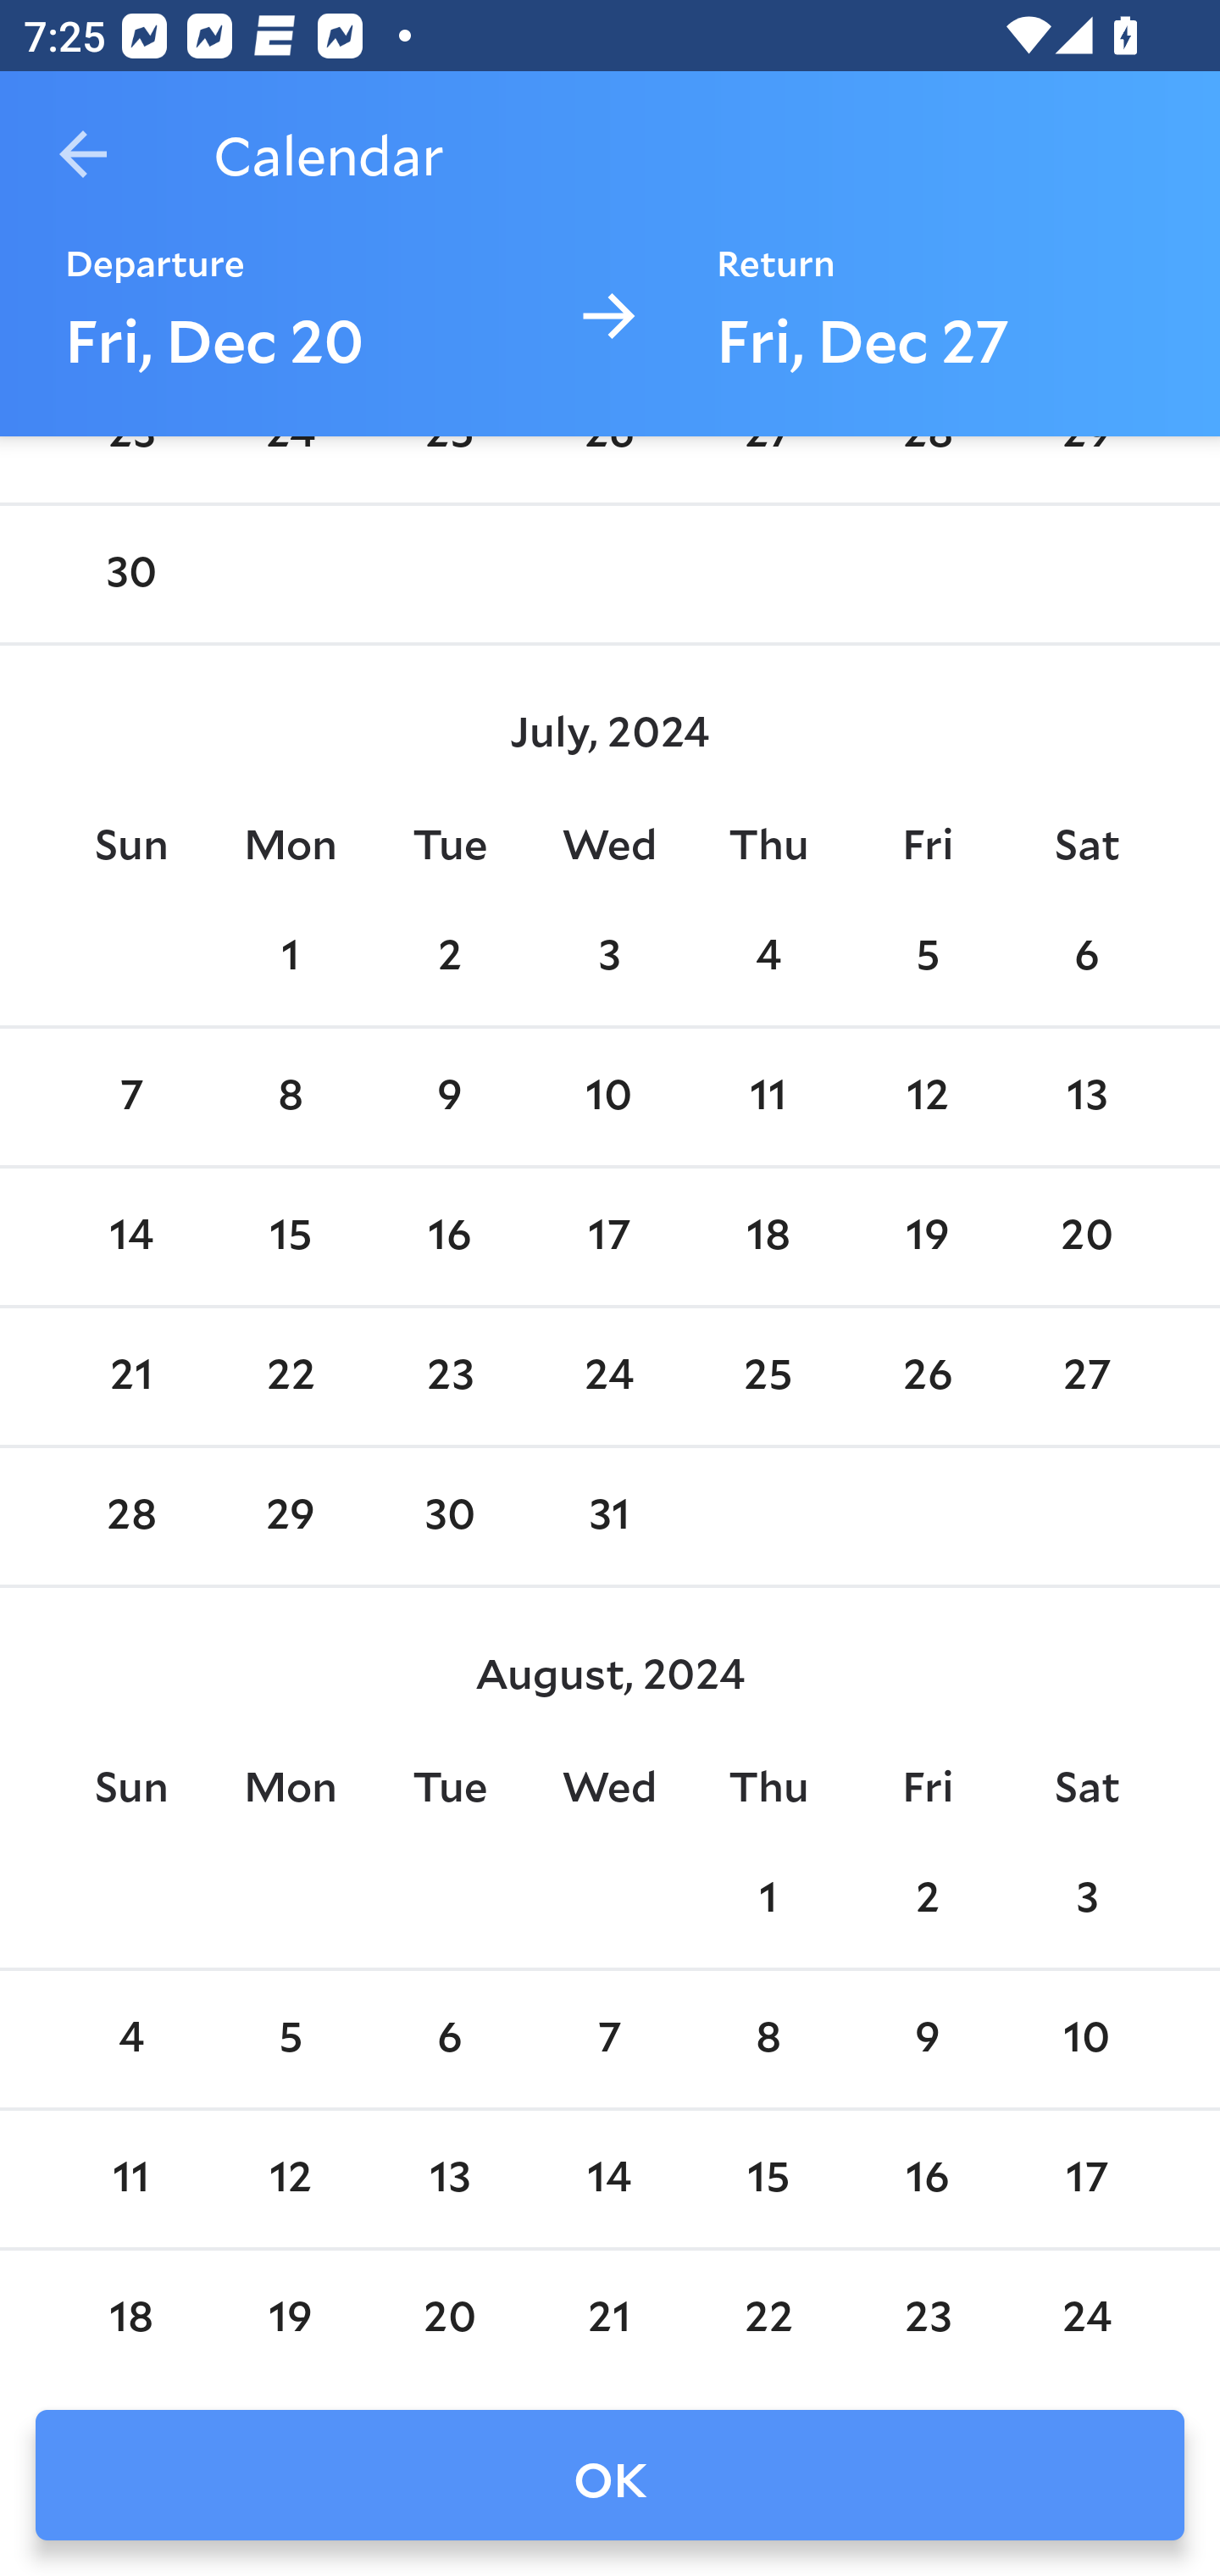  Describe the element at coordinates (609, 2179) in the screenshot. I see `14` at that location.